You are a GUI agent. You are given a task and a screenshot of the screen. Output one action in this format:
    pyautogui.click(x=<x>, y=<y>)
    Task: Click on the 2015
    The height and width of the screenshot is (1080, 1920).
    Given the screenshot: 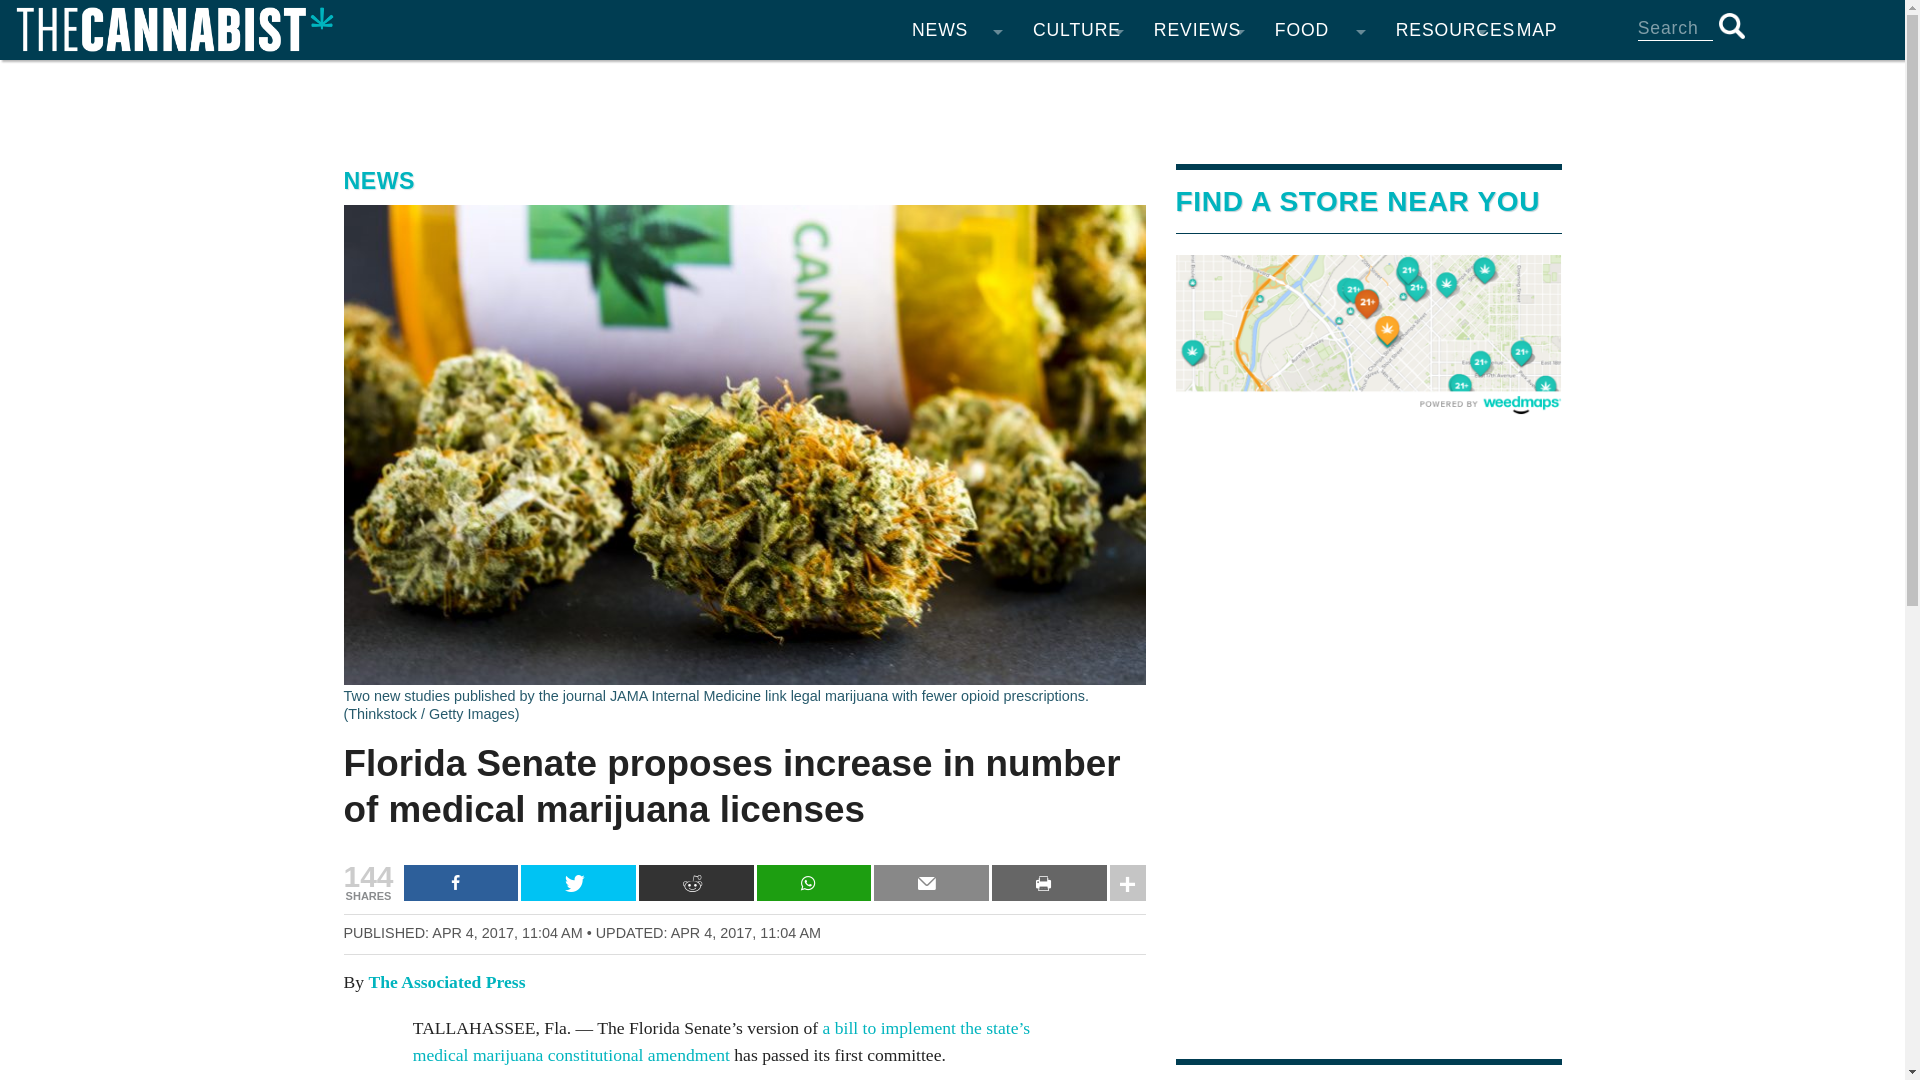 What is the action you would take?
    pyautogui.click(x=836, y=400)
    